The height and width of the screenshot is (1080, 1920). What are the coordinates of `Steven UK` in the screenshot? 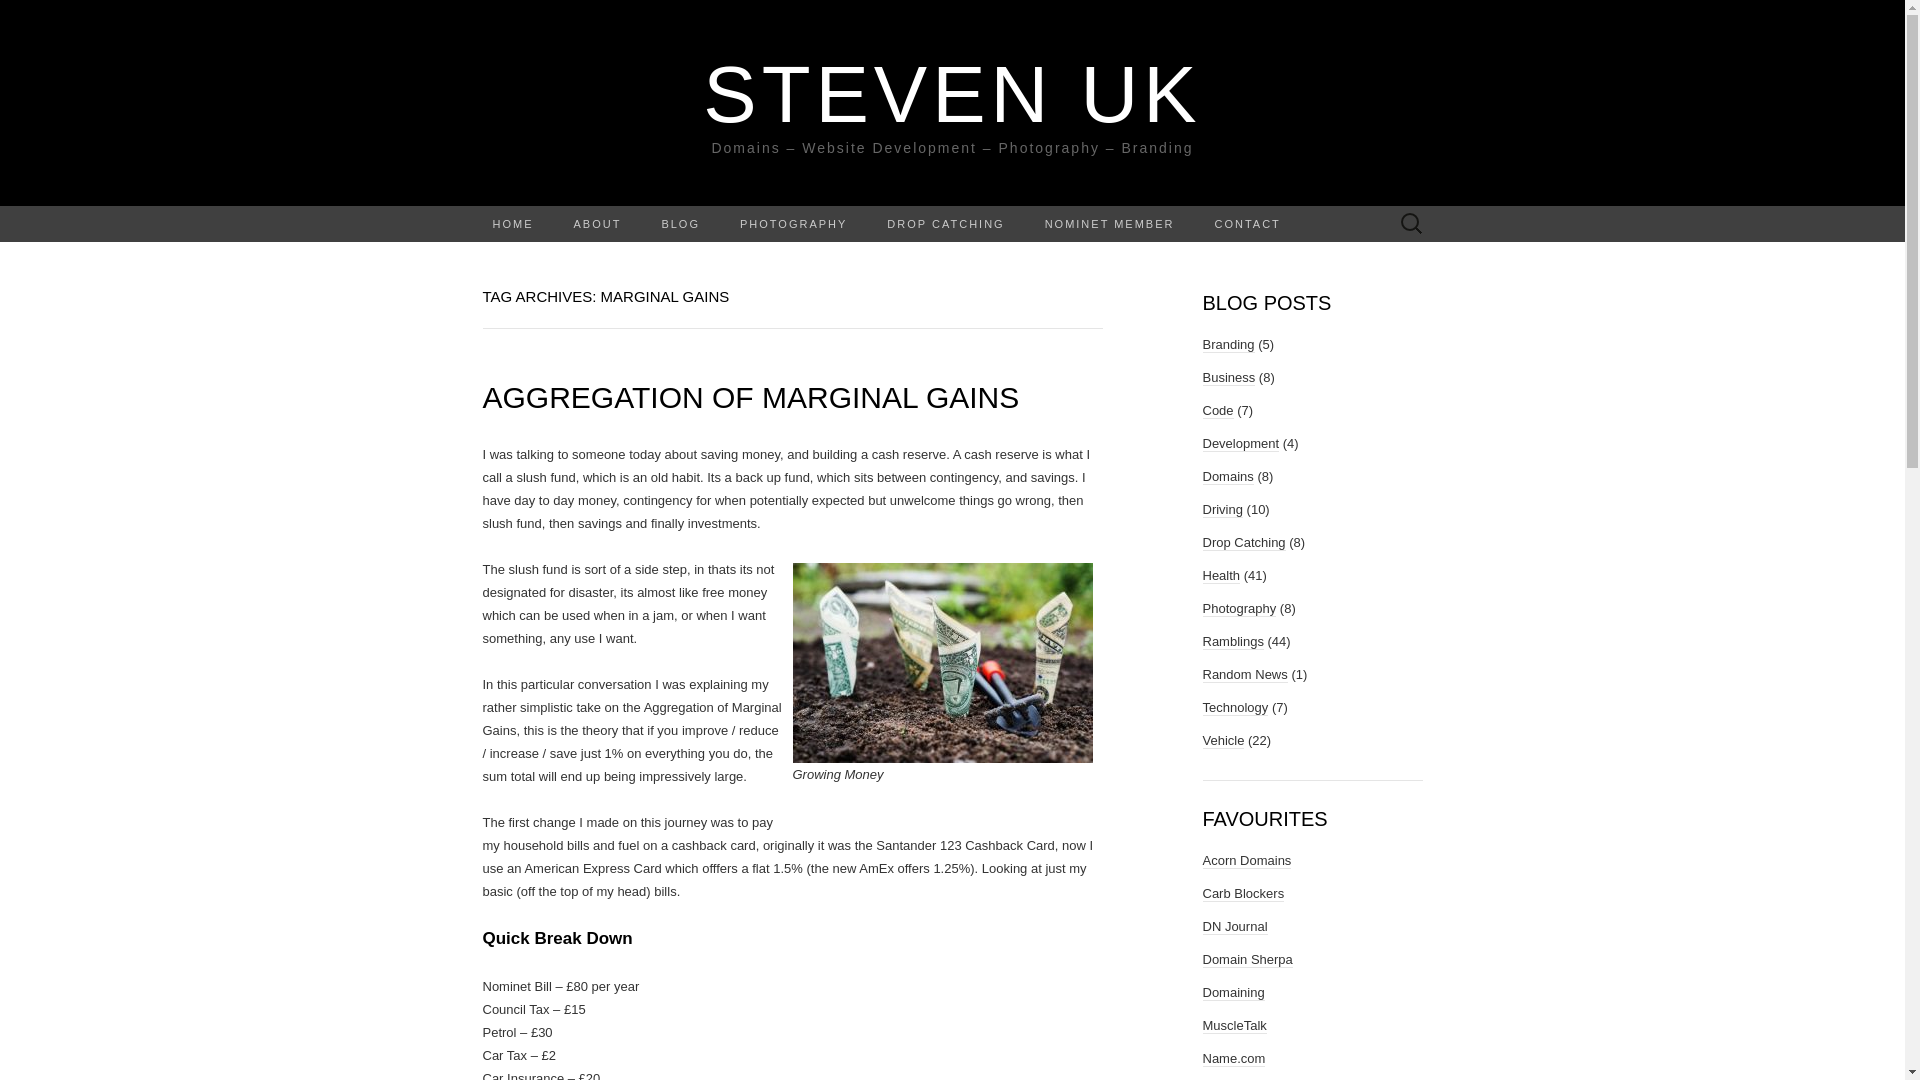 It's located at (952, 94).